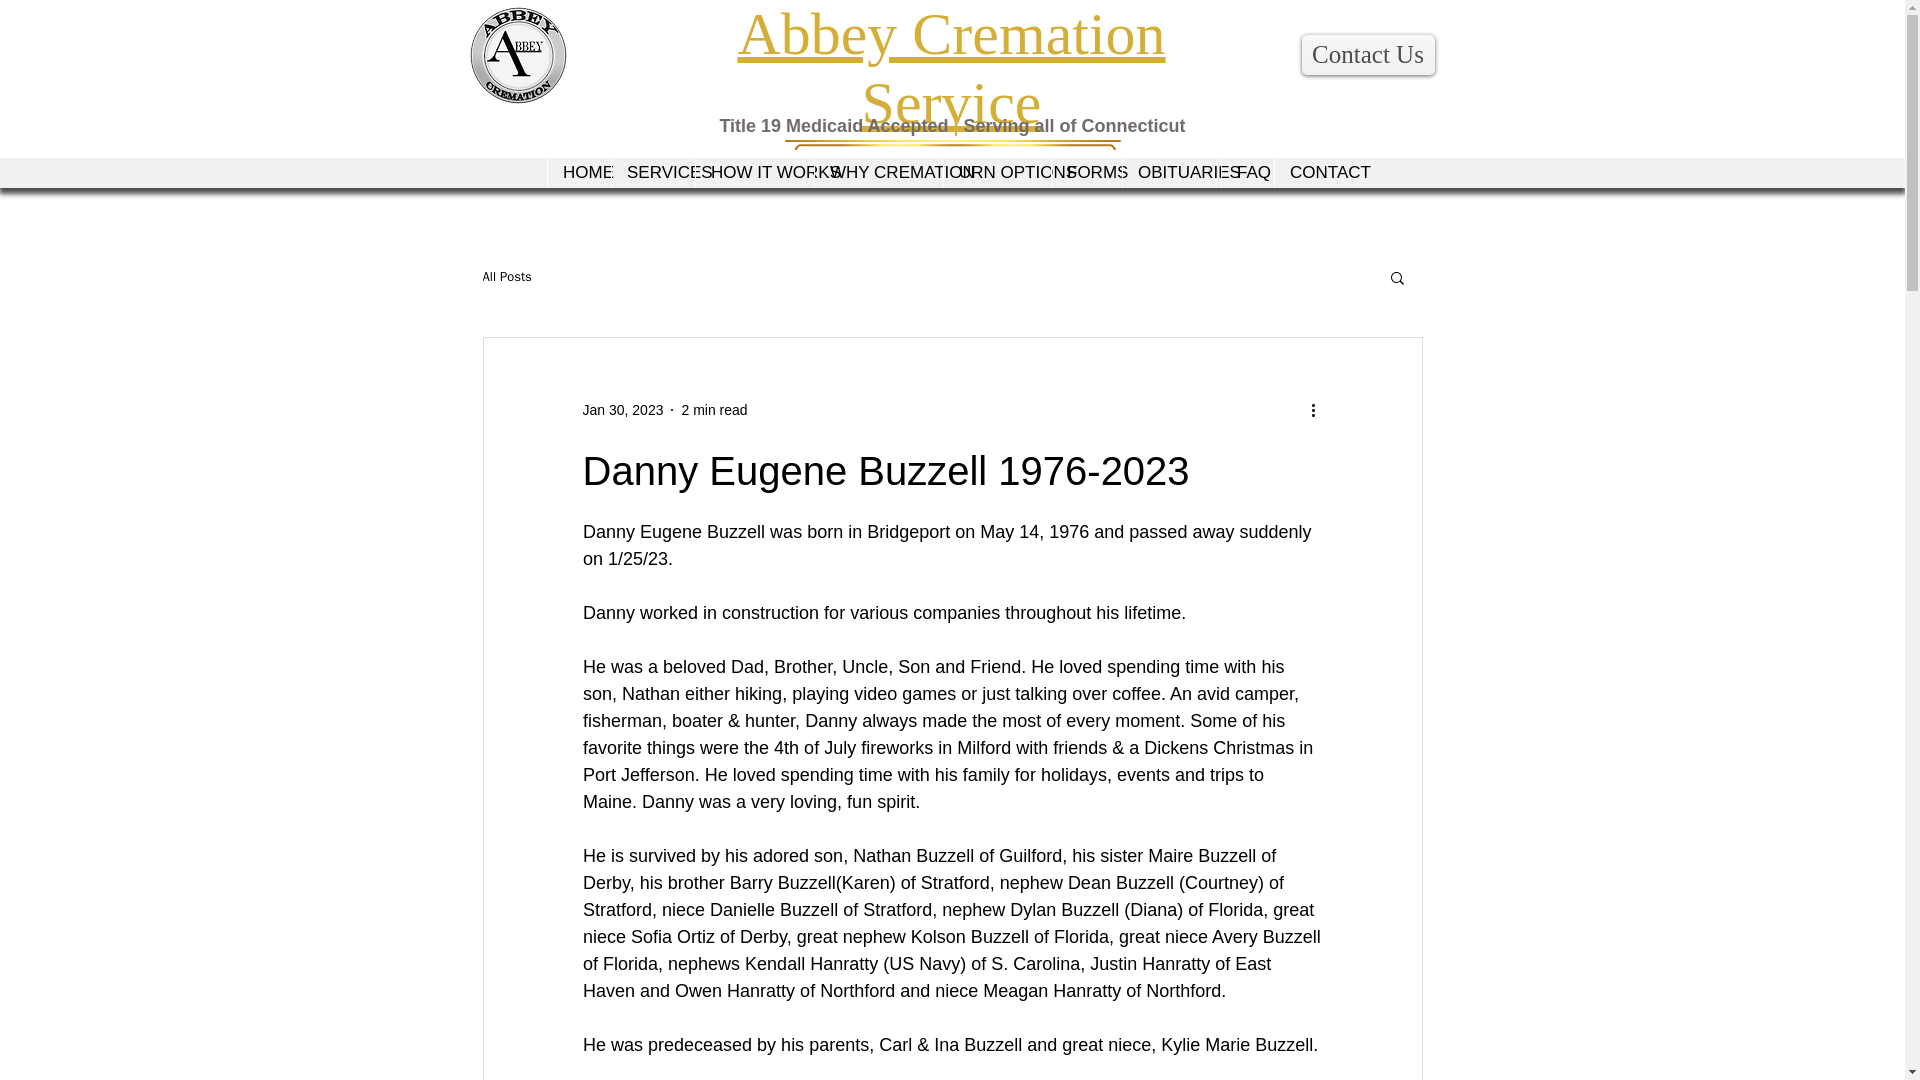  What do you see at coordinates (996, 172) in the screenshot?
I see `URN OPTIONS` at bounding box center [996, 172].